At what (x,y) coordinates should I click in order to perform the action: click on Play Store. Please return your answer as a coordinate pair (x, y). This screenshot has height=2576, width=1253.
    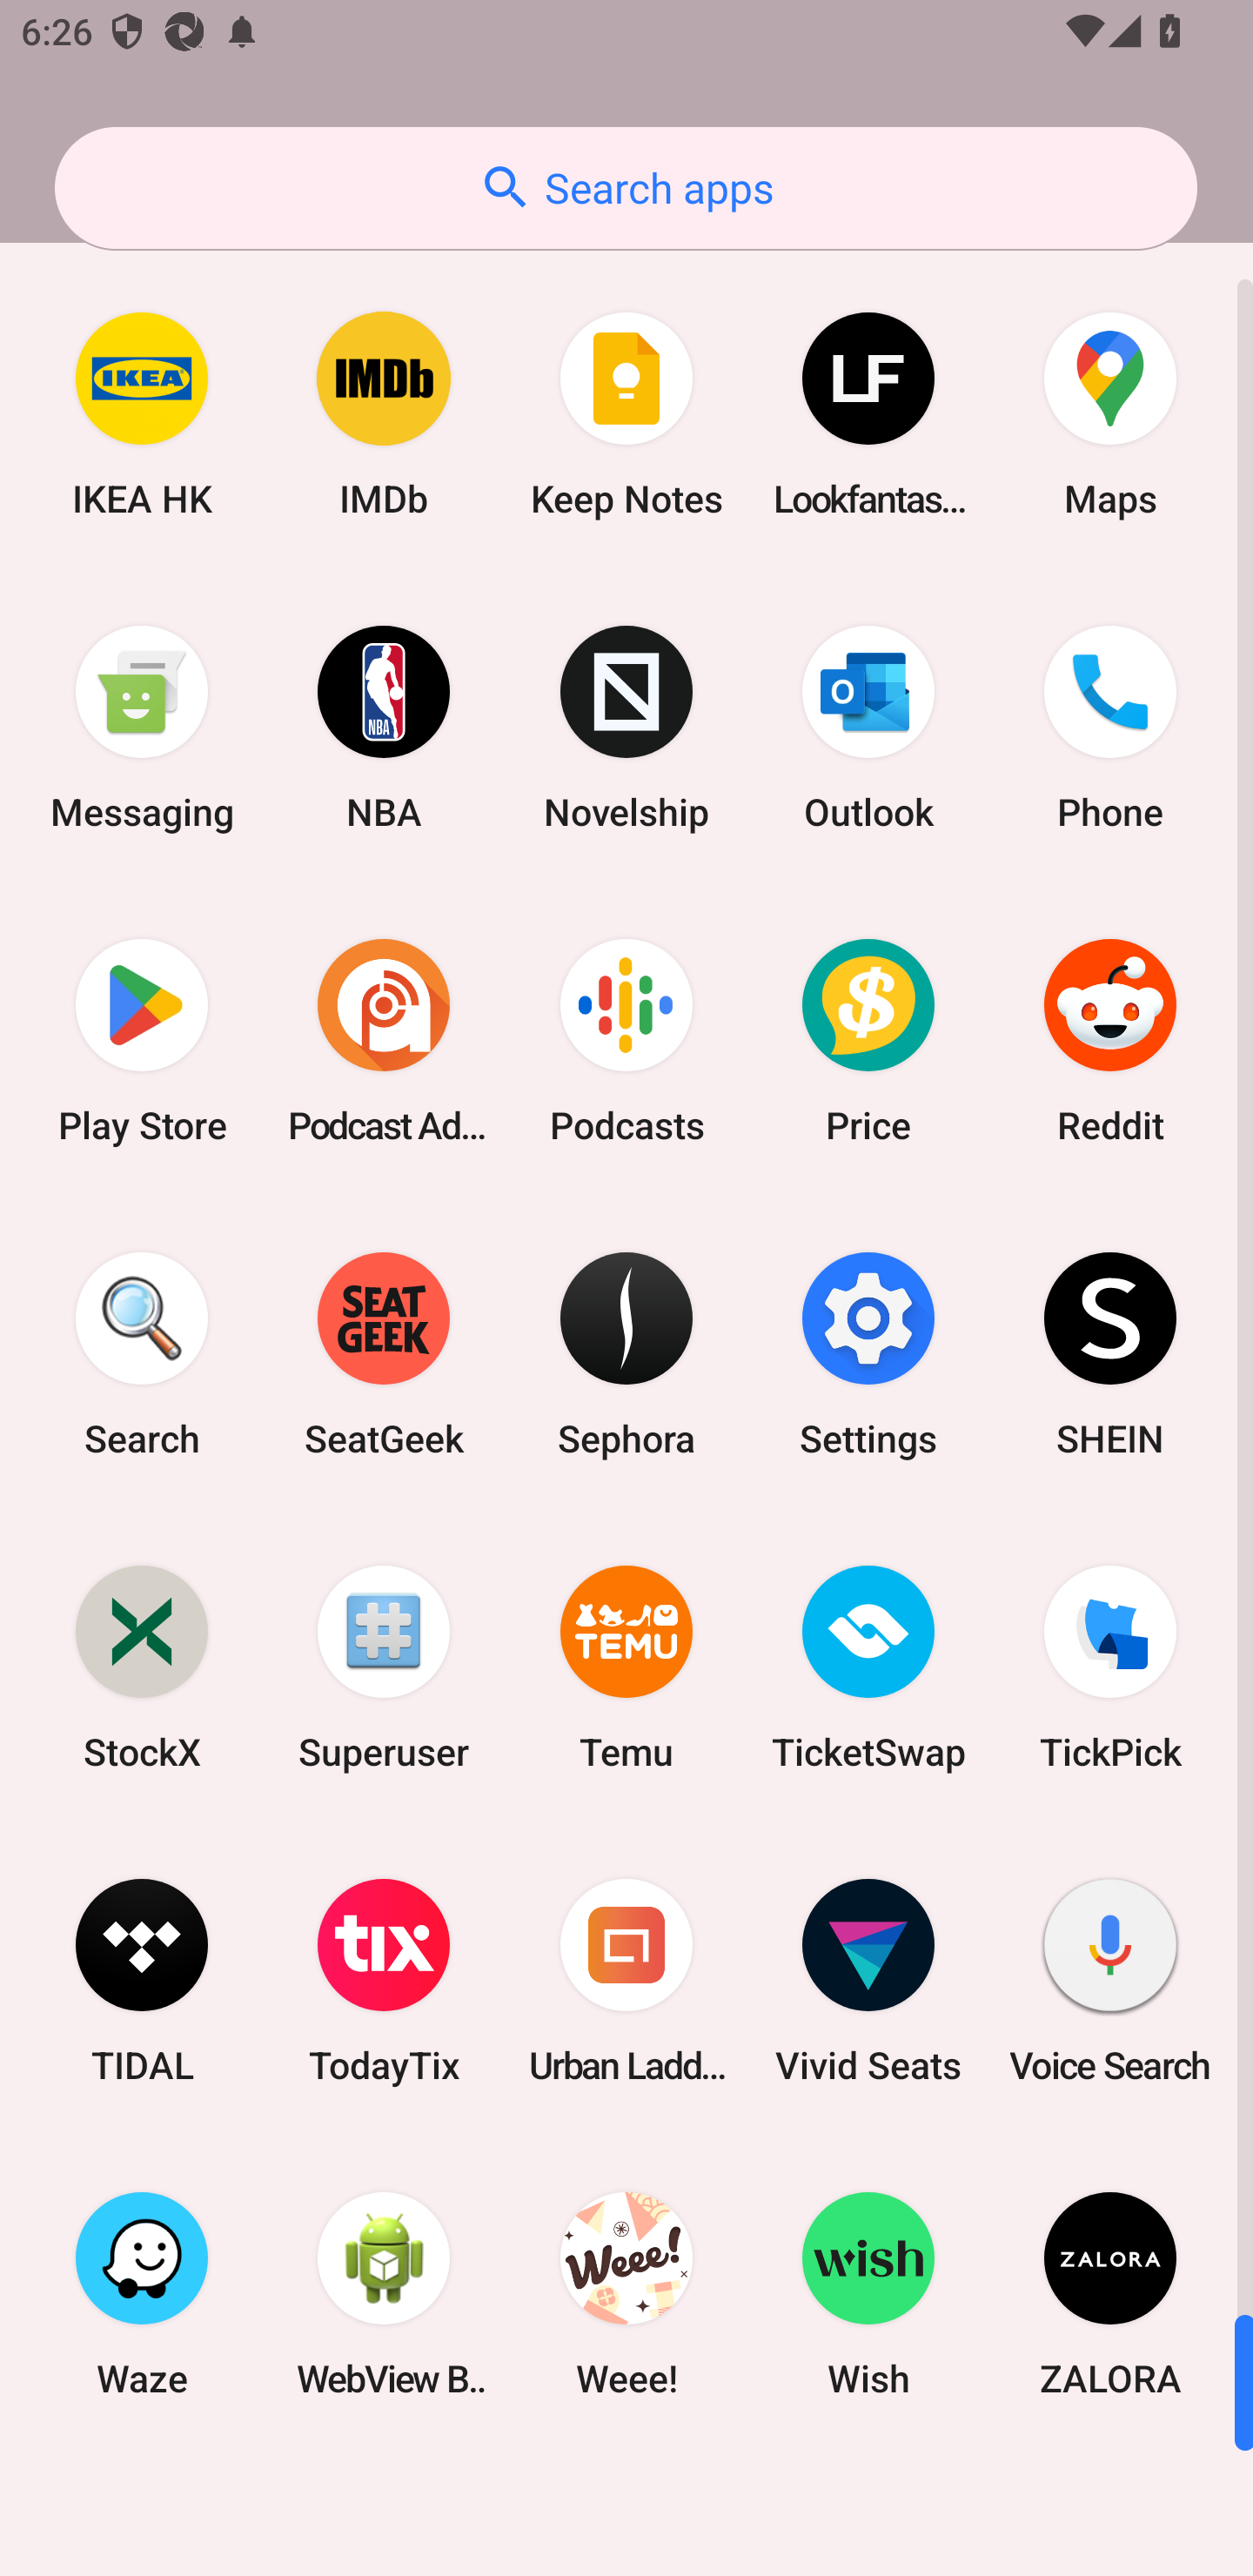
    Looking at the image, I should click on (142, 1041).